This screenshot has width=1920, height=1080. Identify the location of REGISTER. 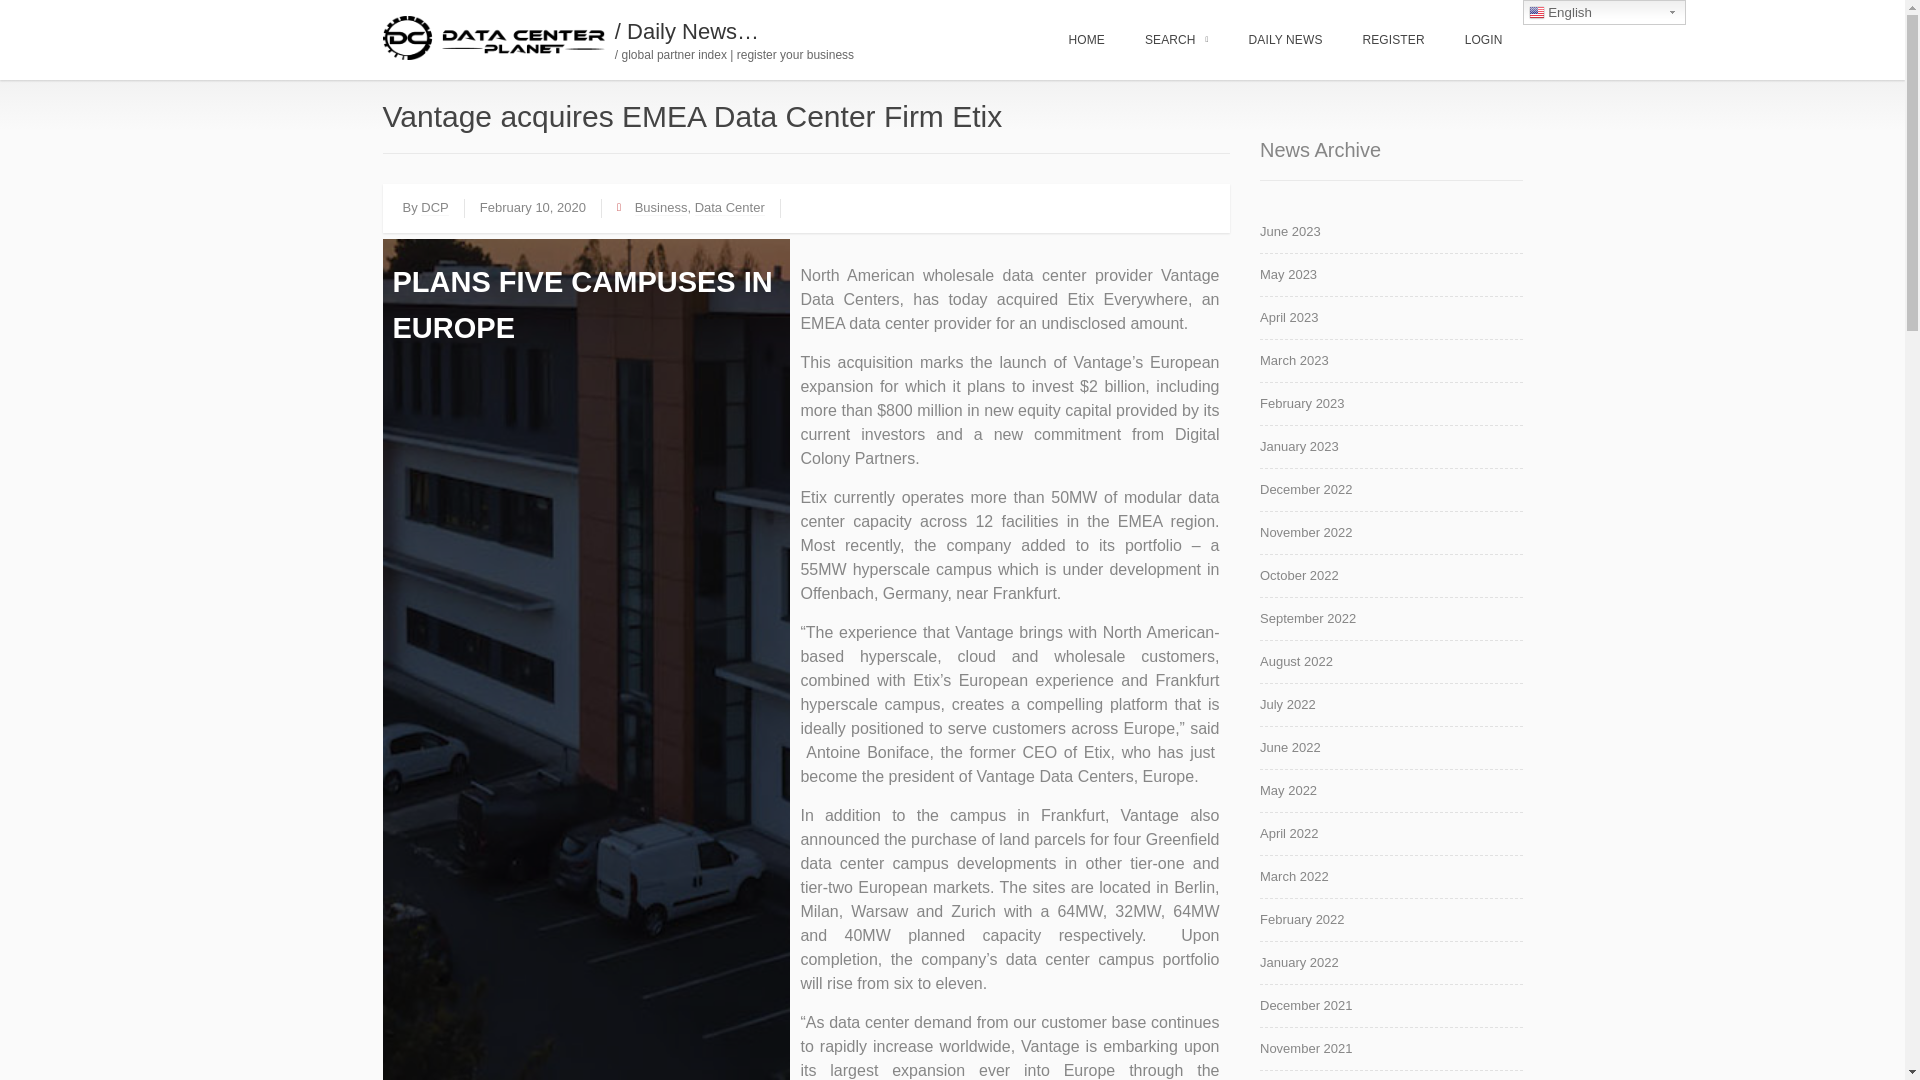
(1392, 40).